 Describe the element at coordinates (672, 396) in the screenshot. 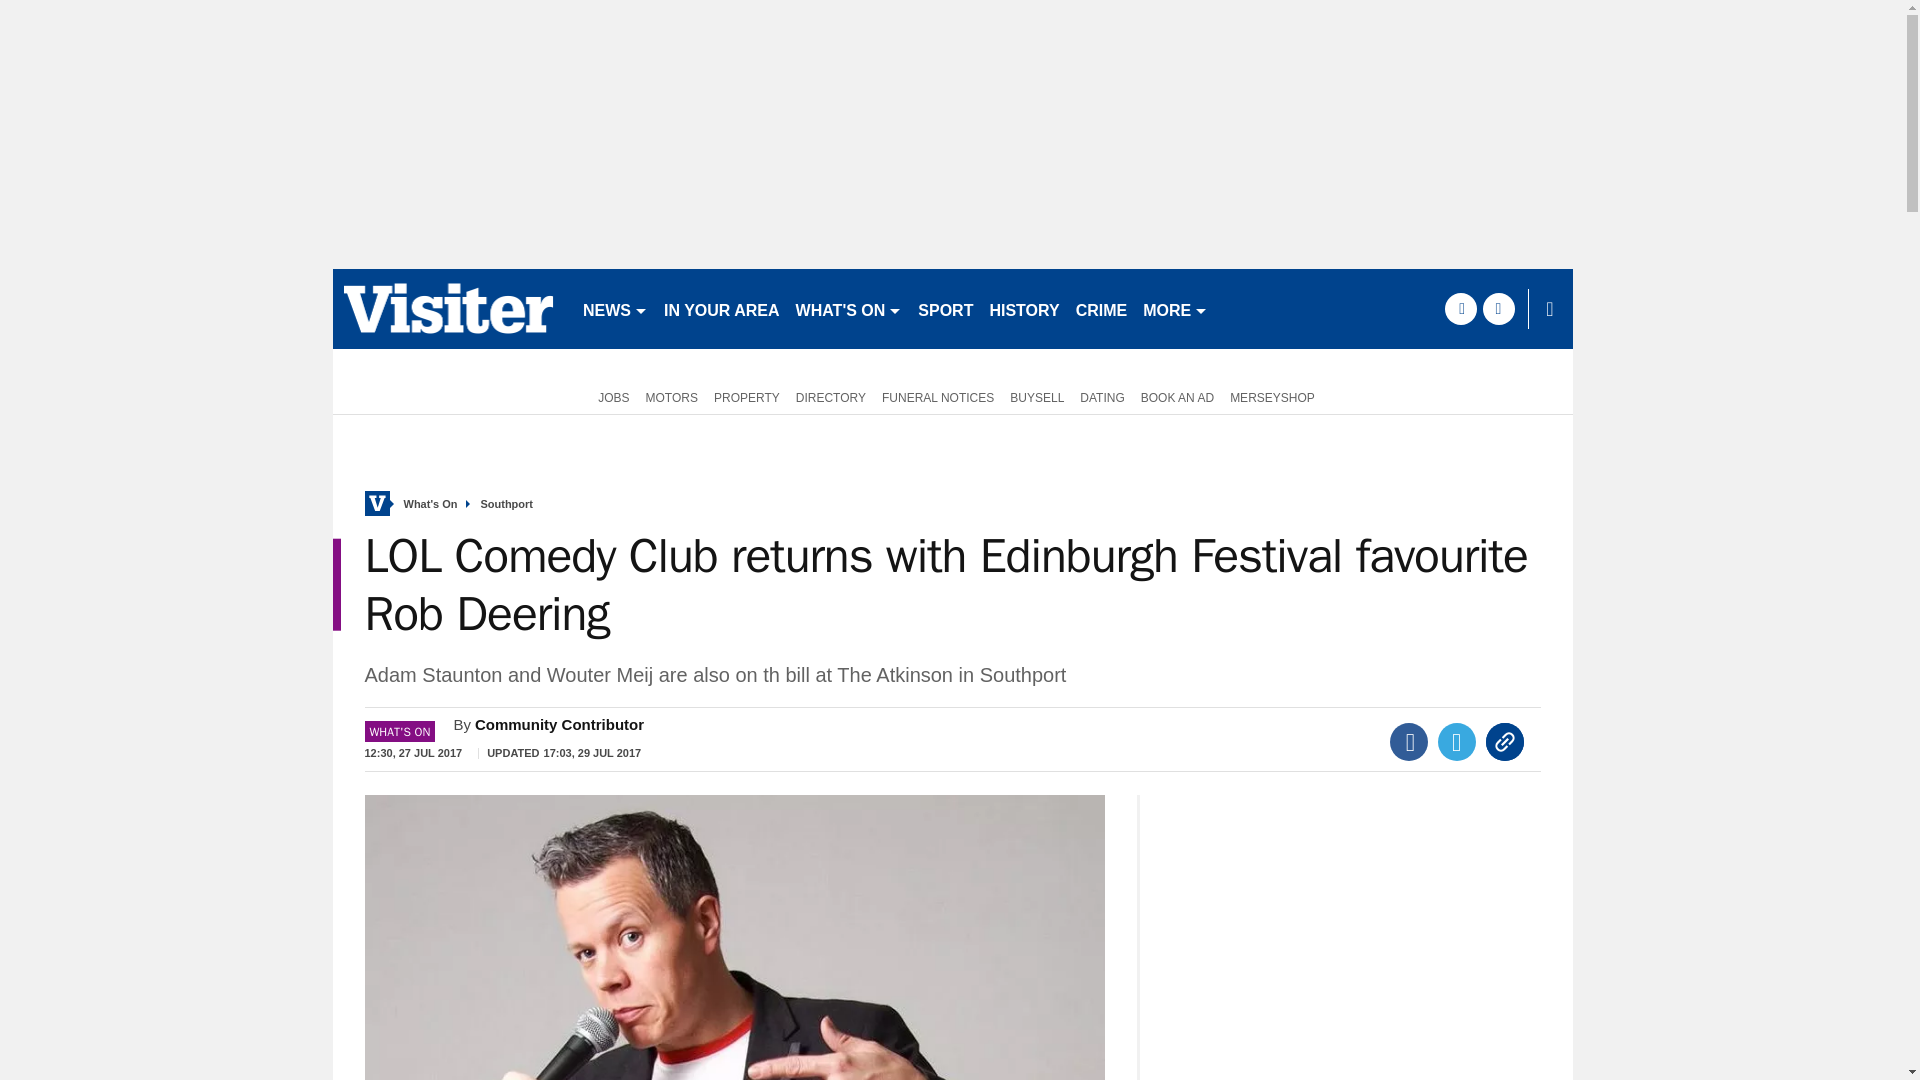

I see `MOTORS` at that location.